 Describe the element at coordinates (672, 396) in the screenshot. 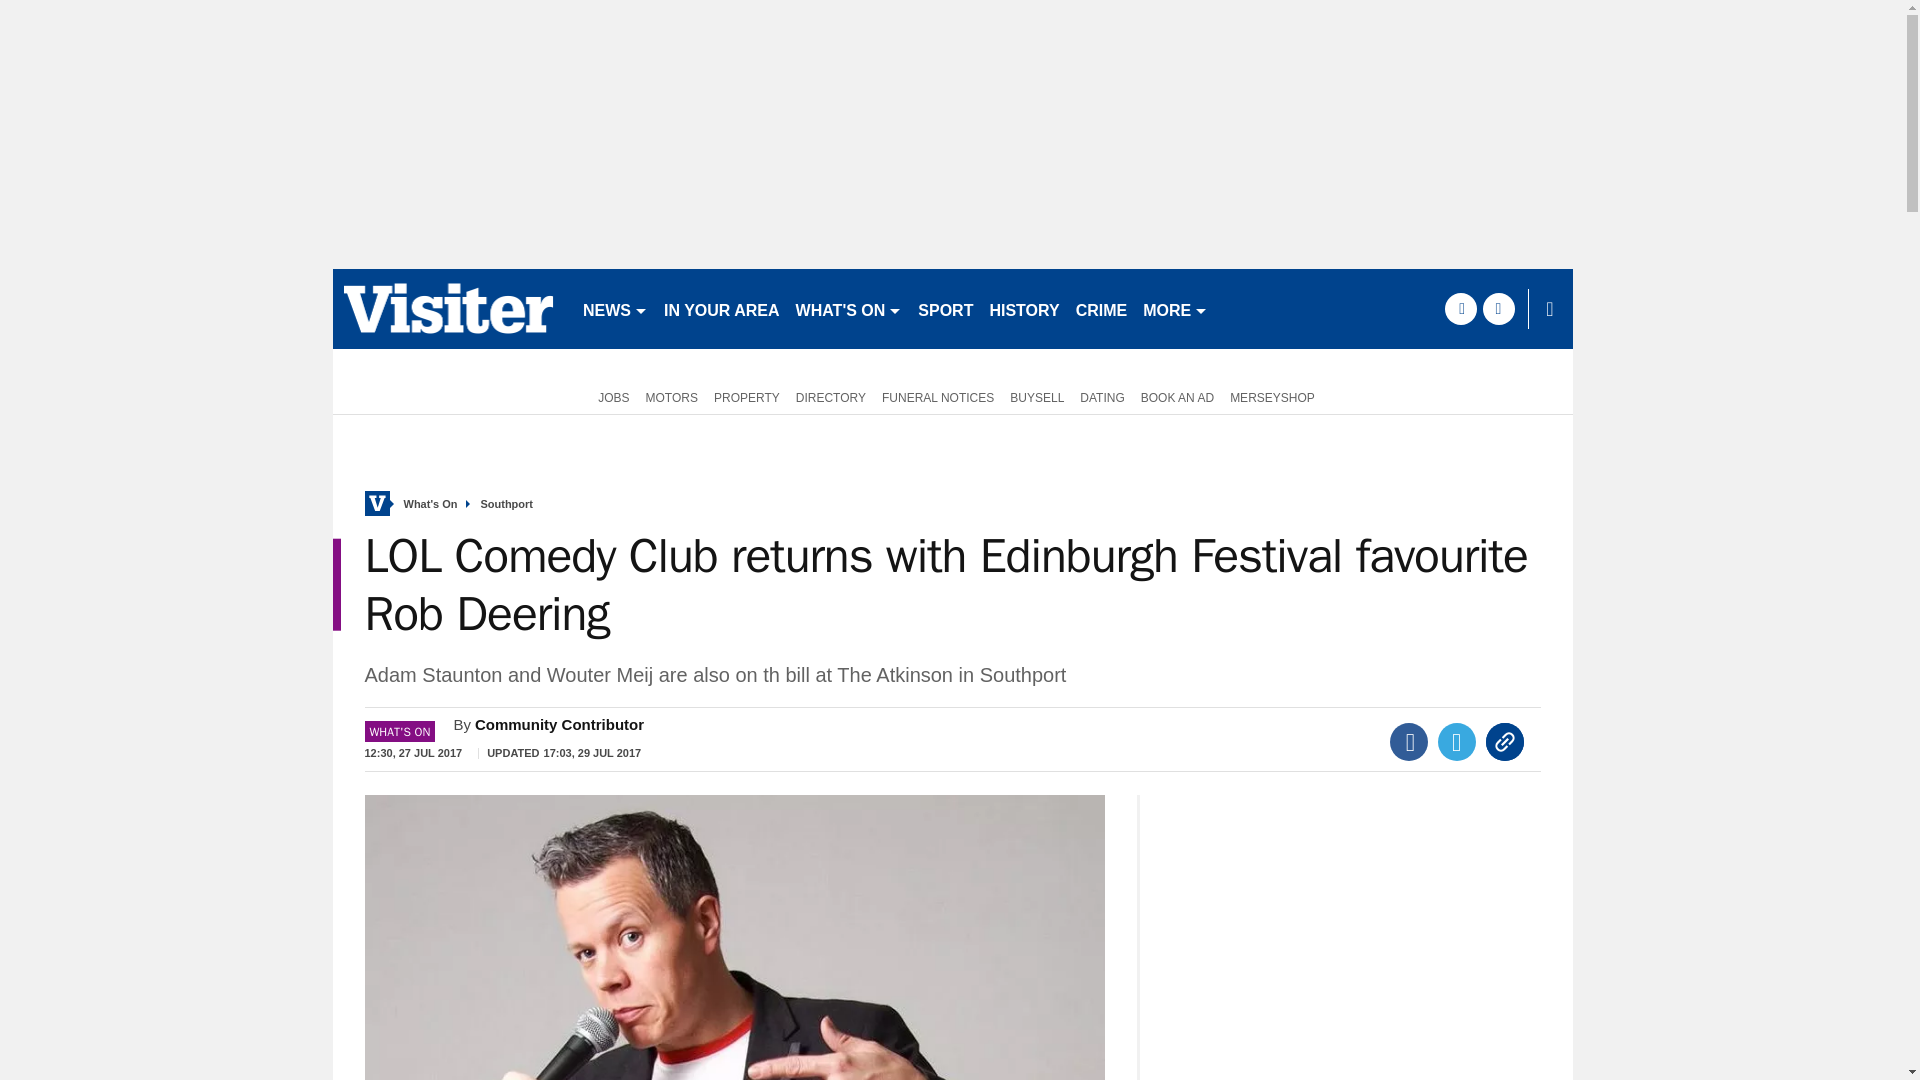

I see `MOTORS` at that location.